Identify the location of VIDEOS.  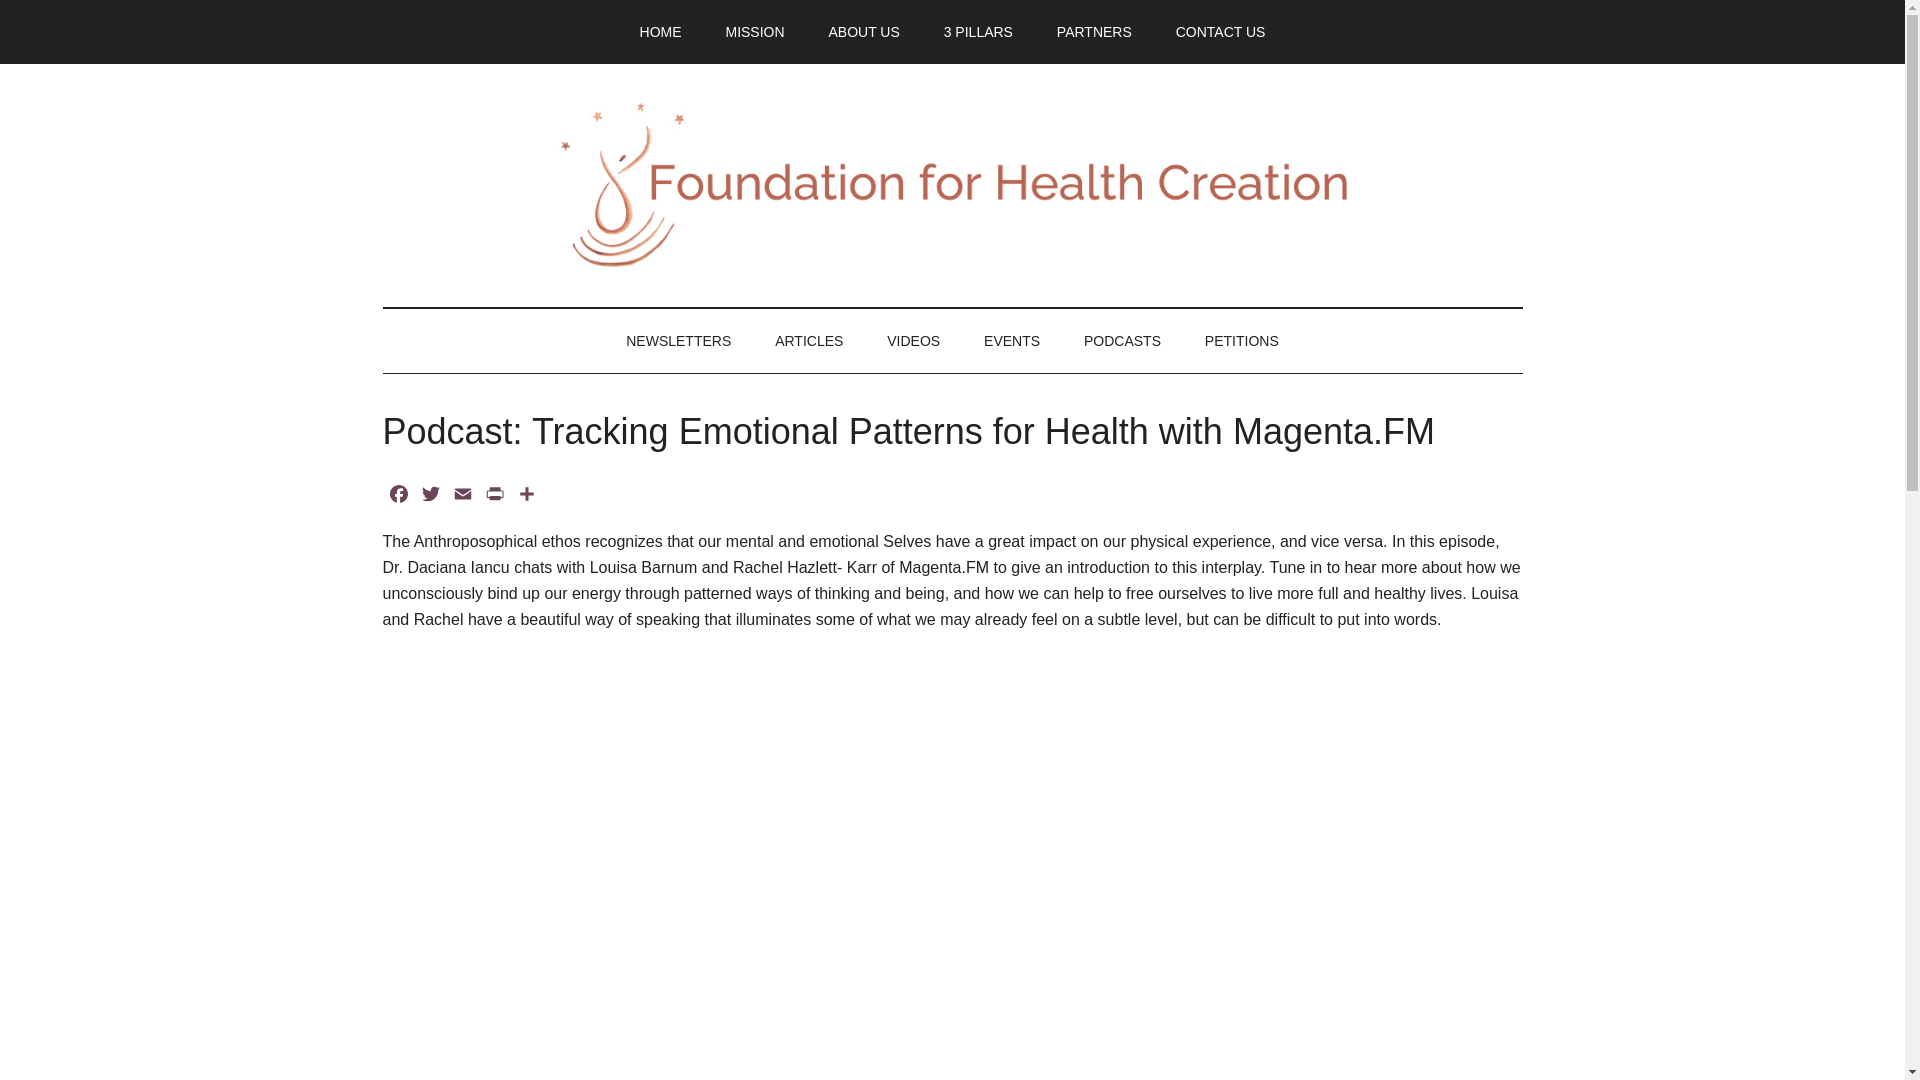
(914, 340).